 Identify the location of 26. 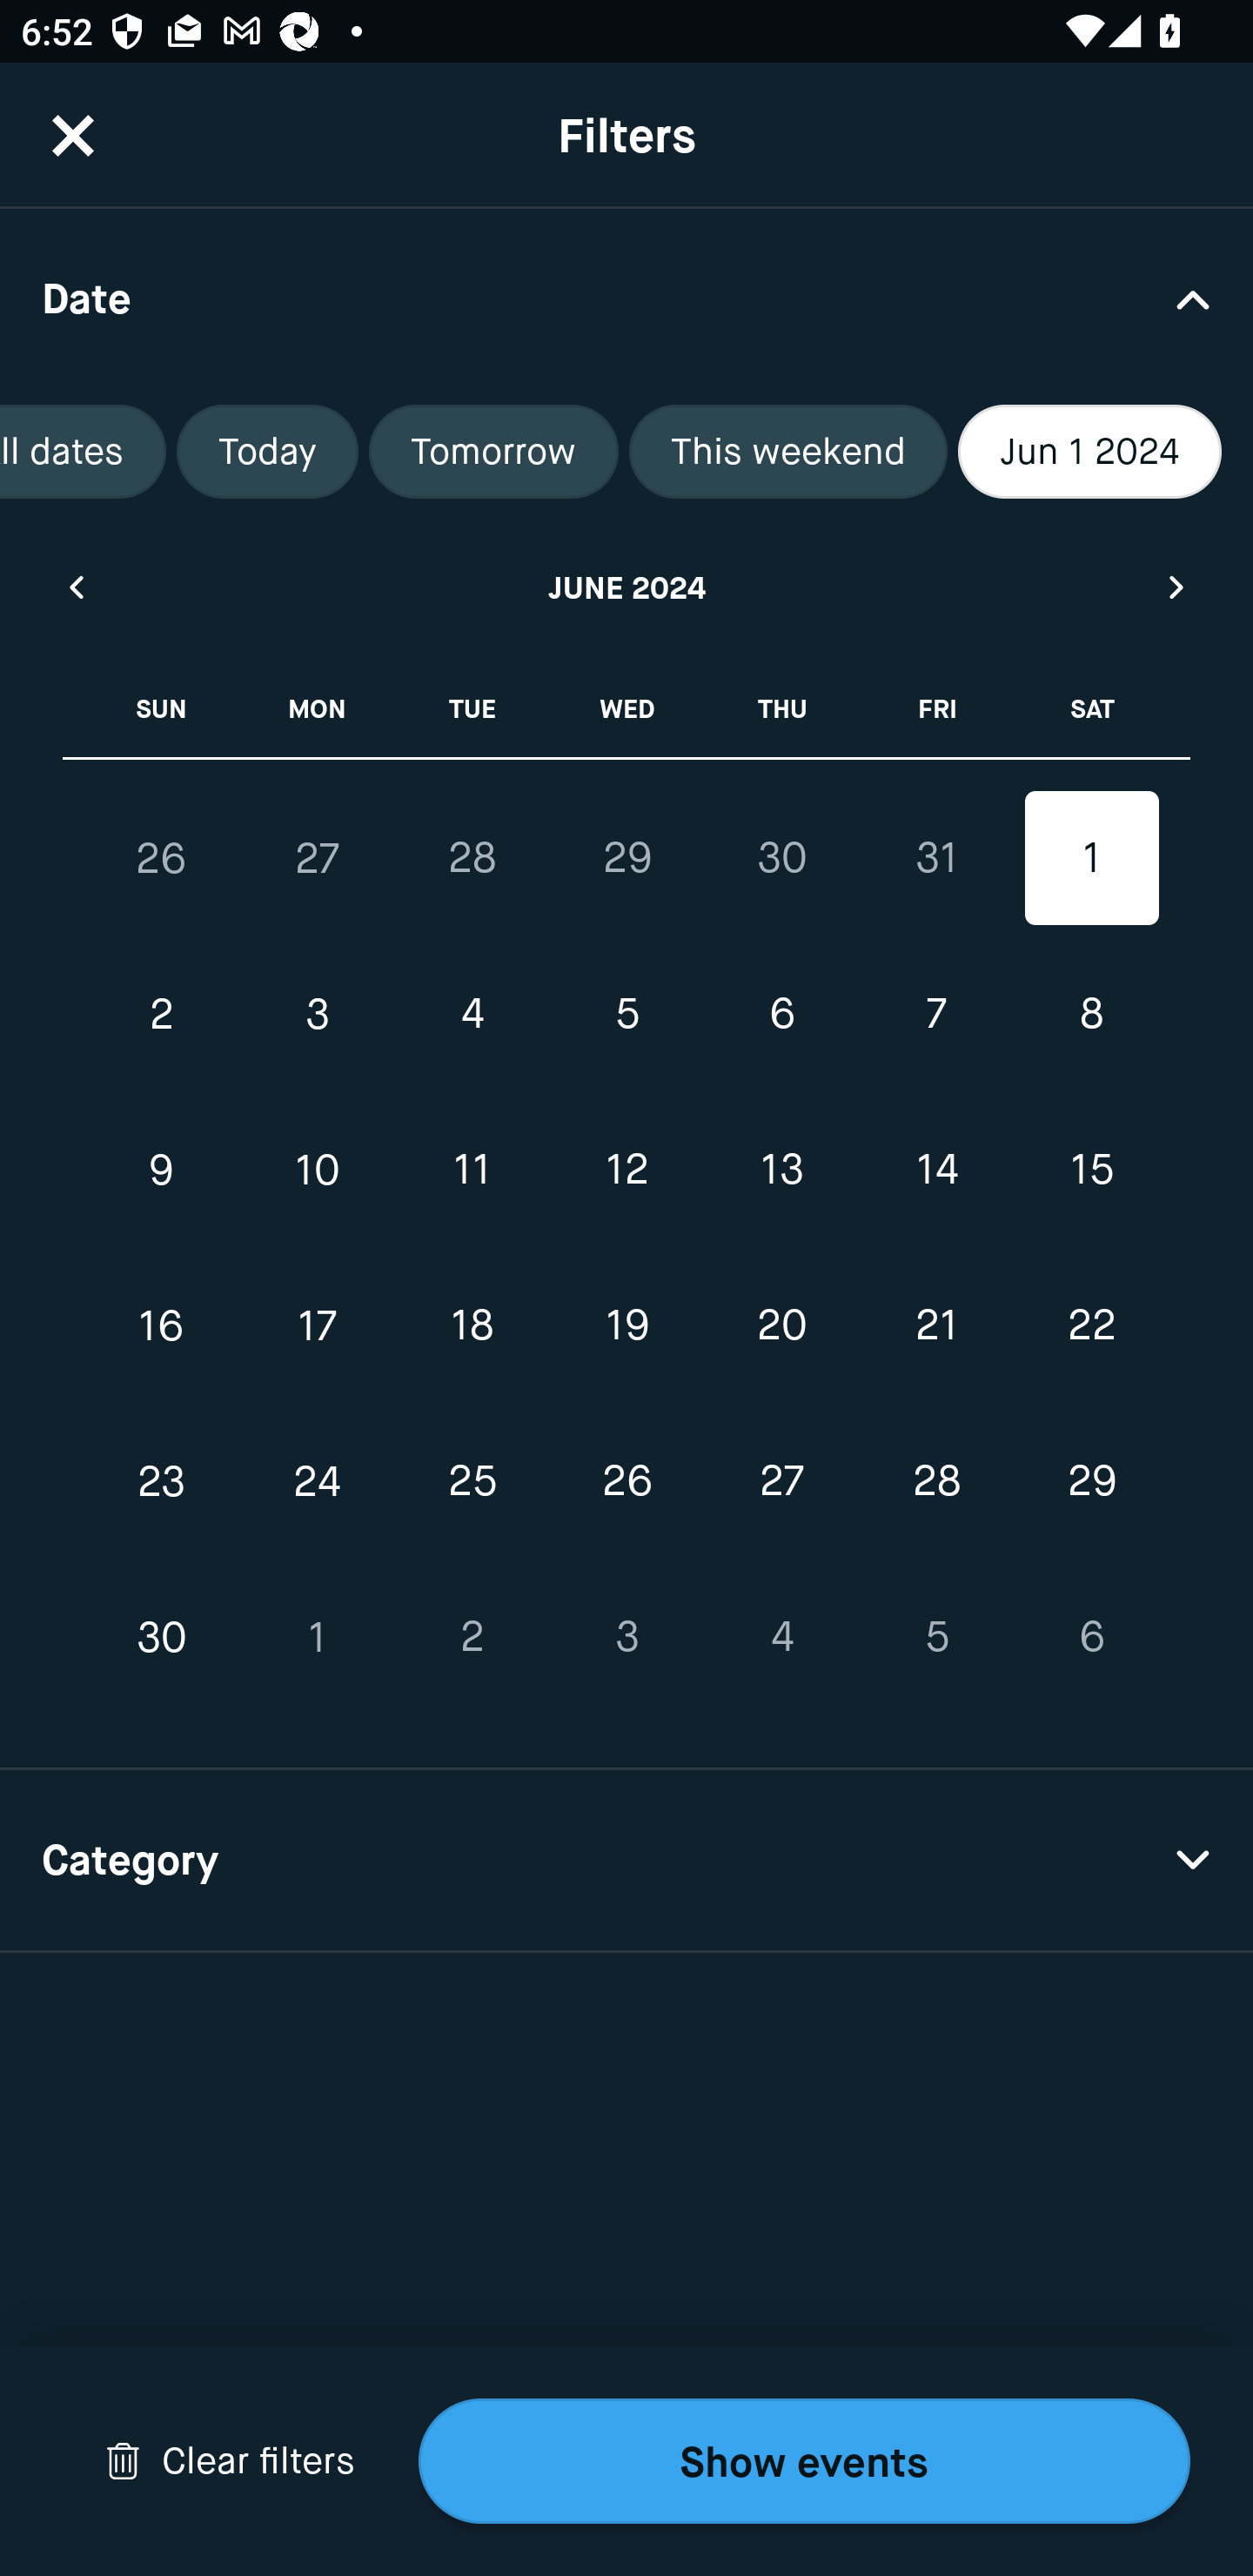
(162, 858).